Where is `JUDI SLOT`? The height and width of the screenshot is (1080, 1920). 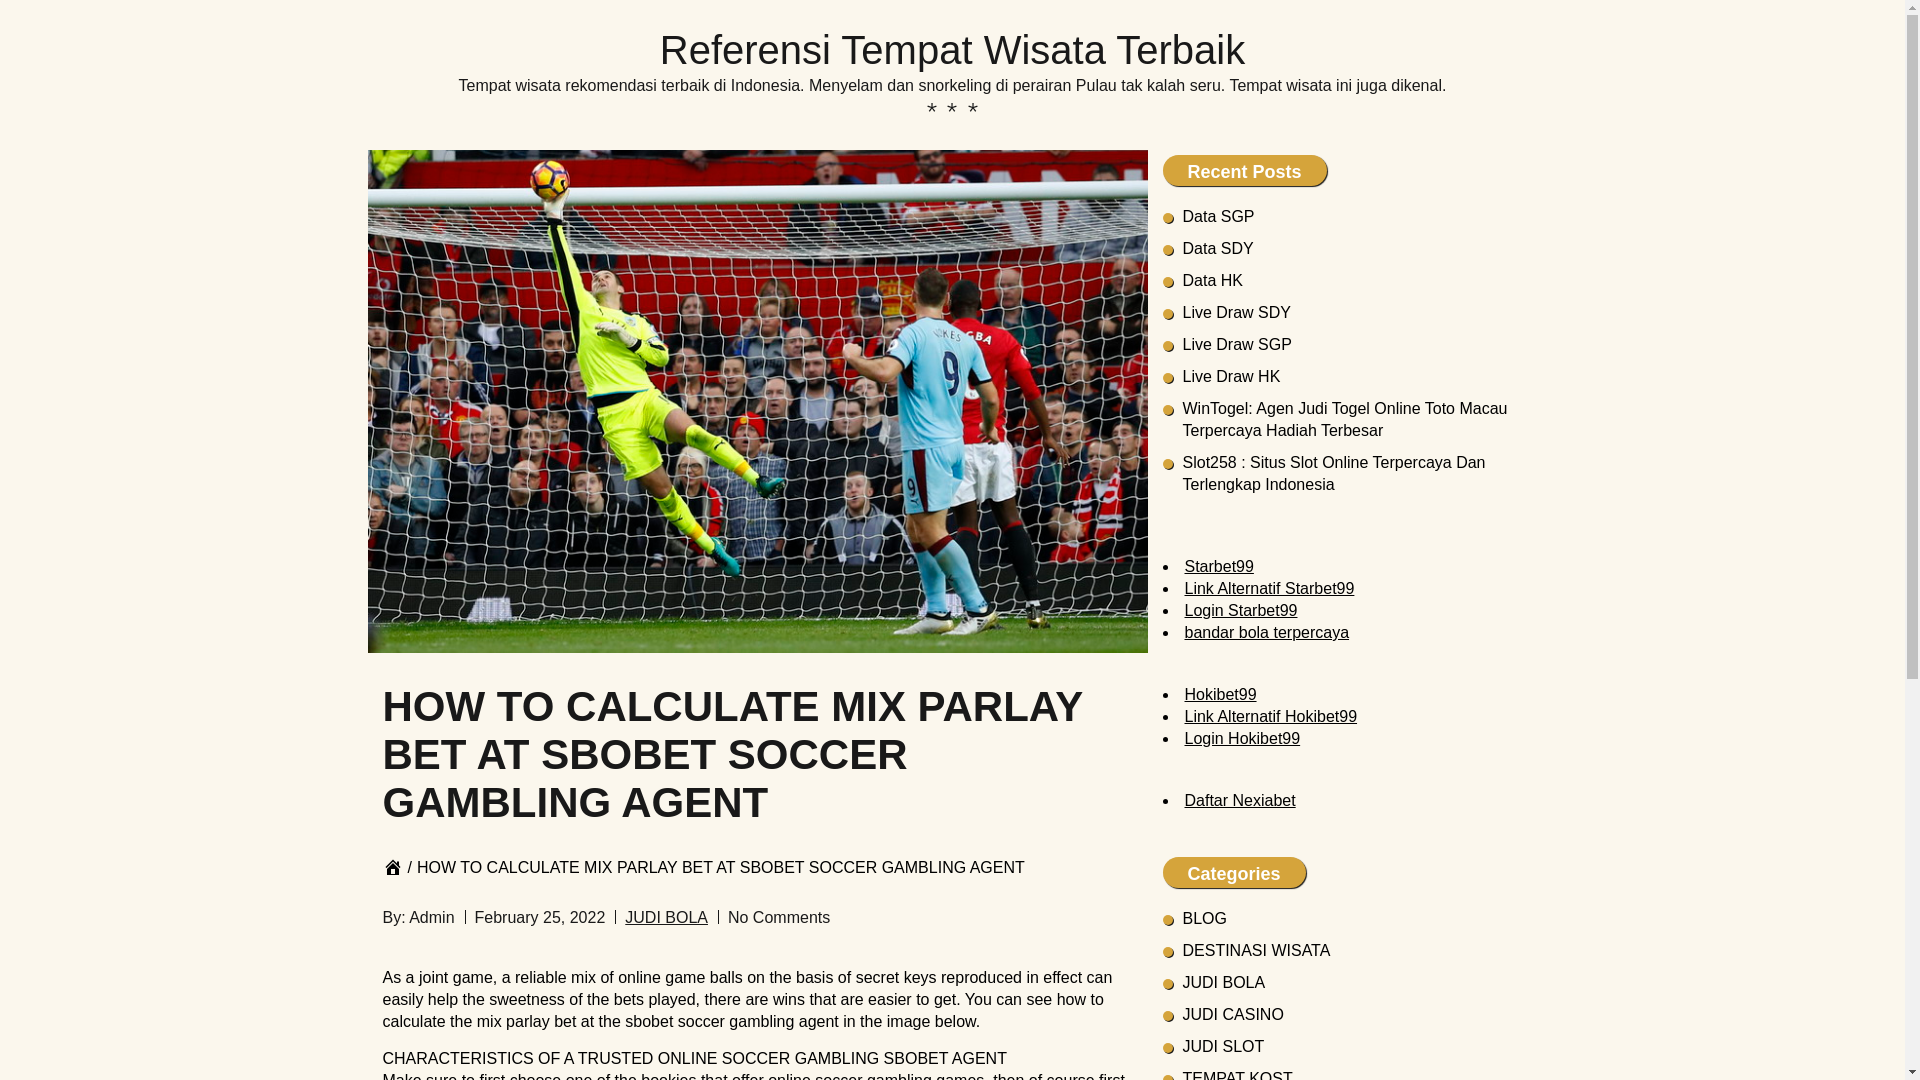
JUDI SLOT is located at coordinates (1222, 1046).